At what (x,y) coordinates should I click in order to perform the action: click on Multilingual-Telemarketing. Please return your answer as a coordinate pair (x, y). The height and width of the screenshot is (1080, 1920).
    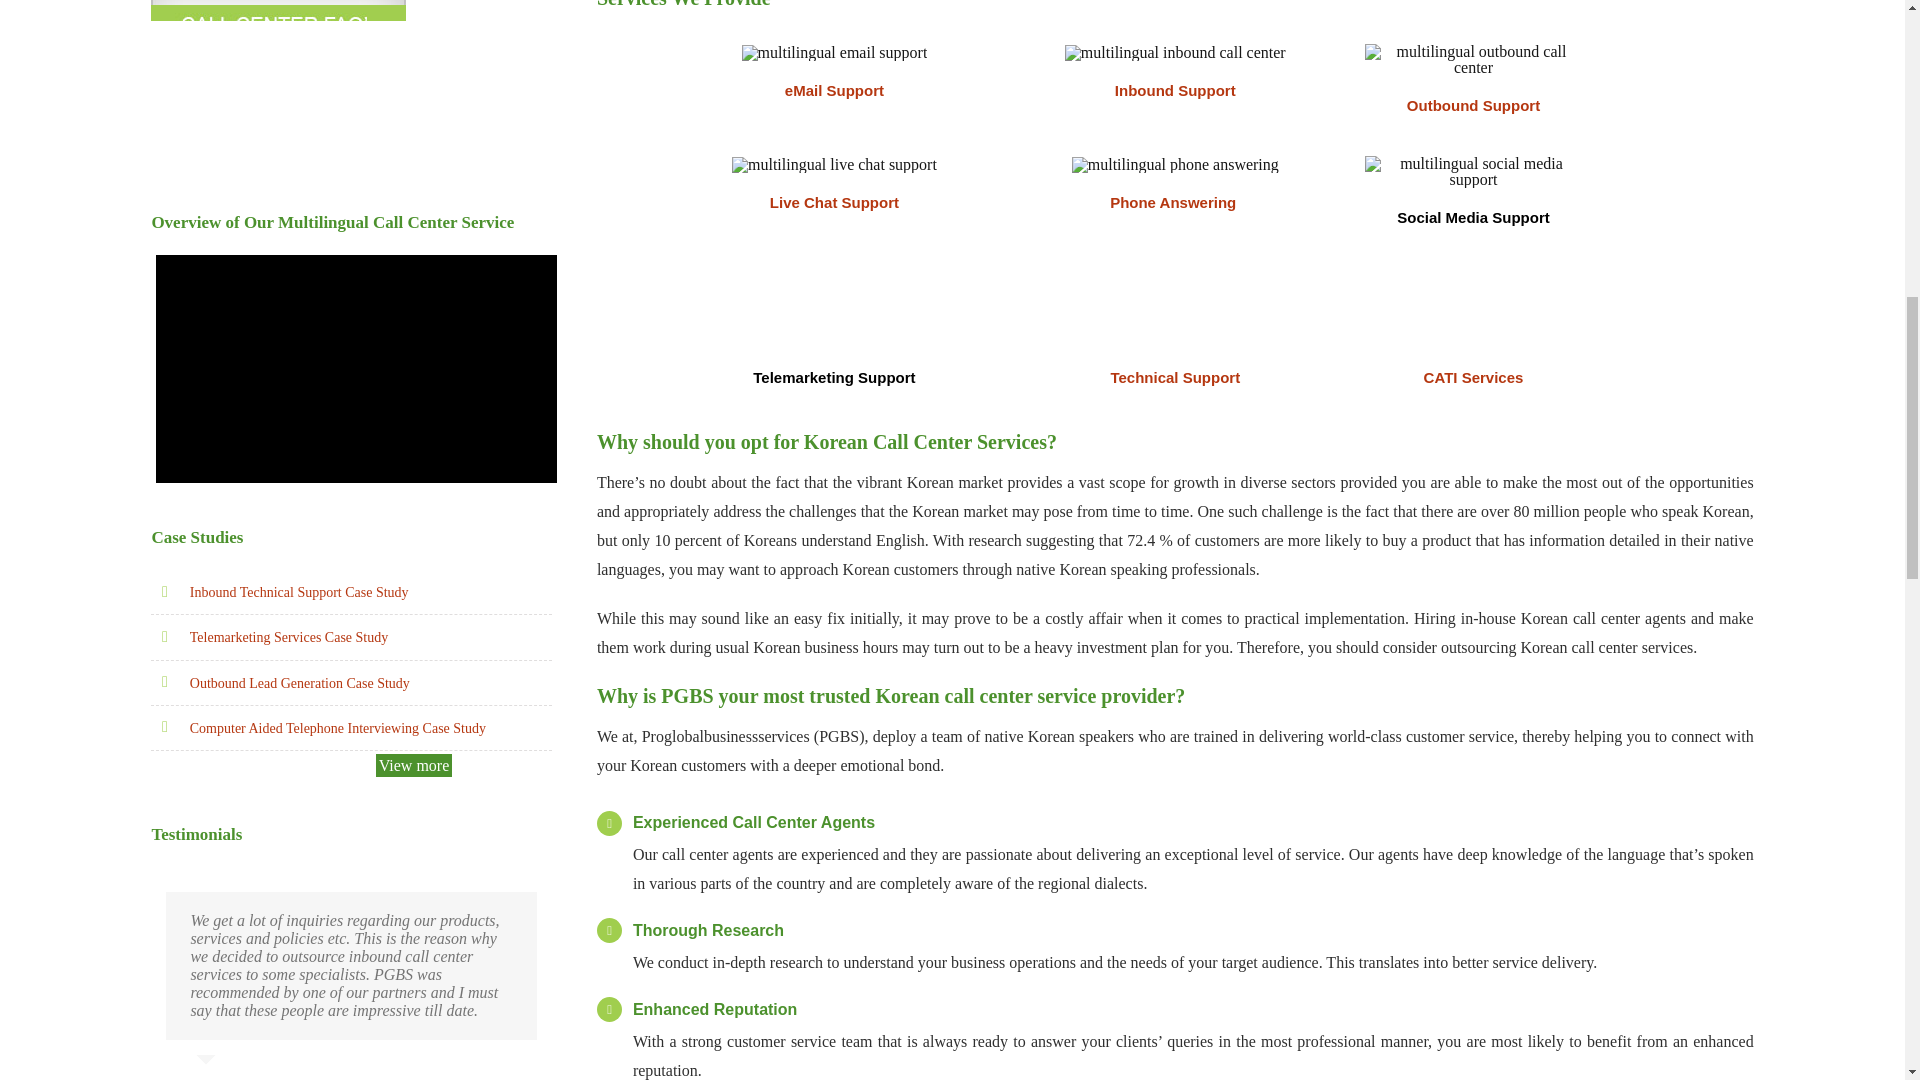
    Looking at the image, I should click on (1176, 211).